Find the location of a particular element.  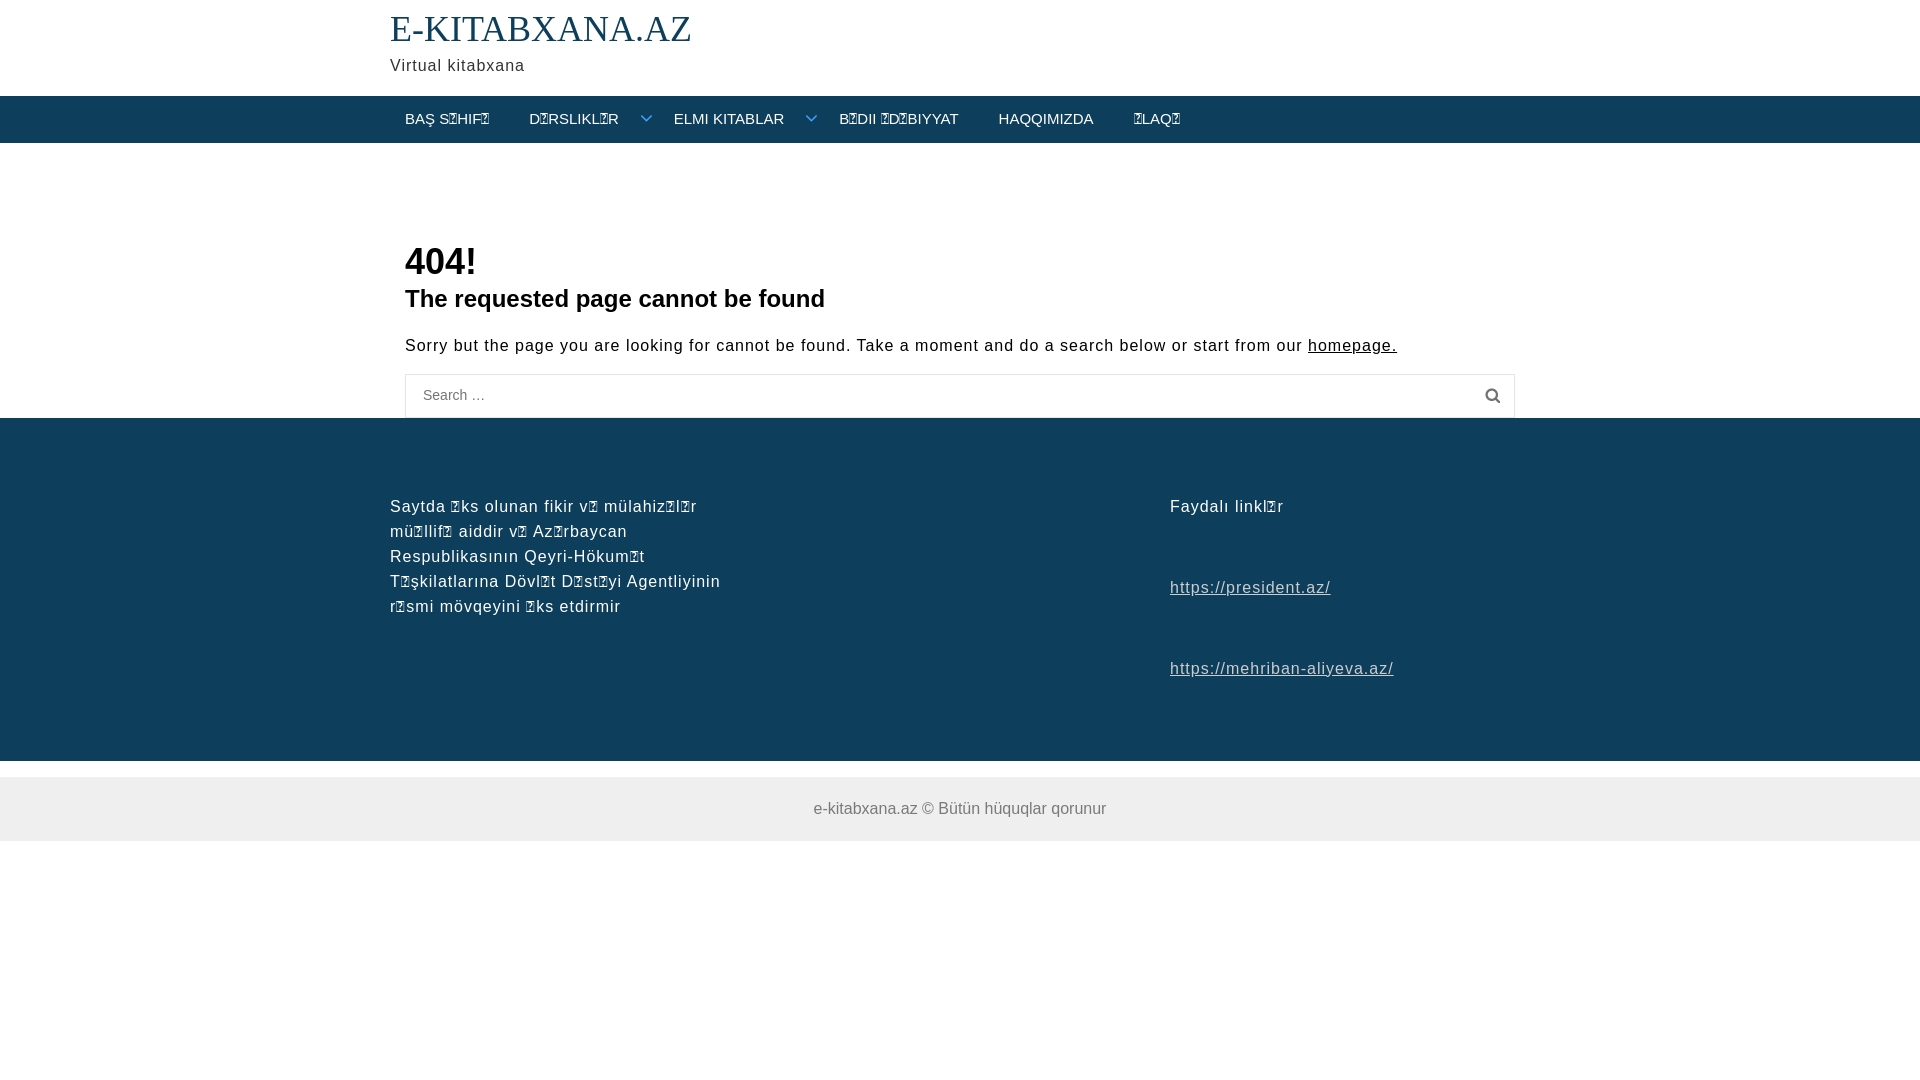

E-KITABXANA.AZ is located at coordinates (541, 29).